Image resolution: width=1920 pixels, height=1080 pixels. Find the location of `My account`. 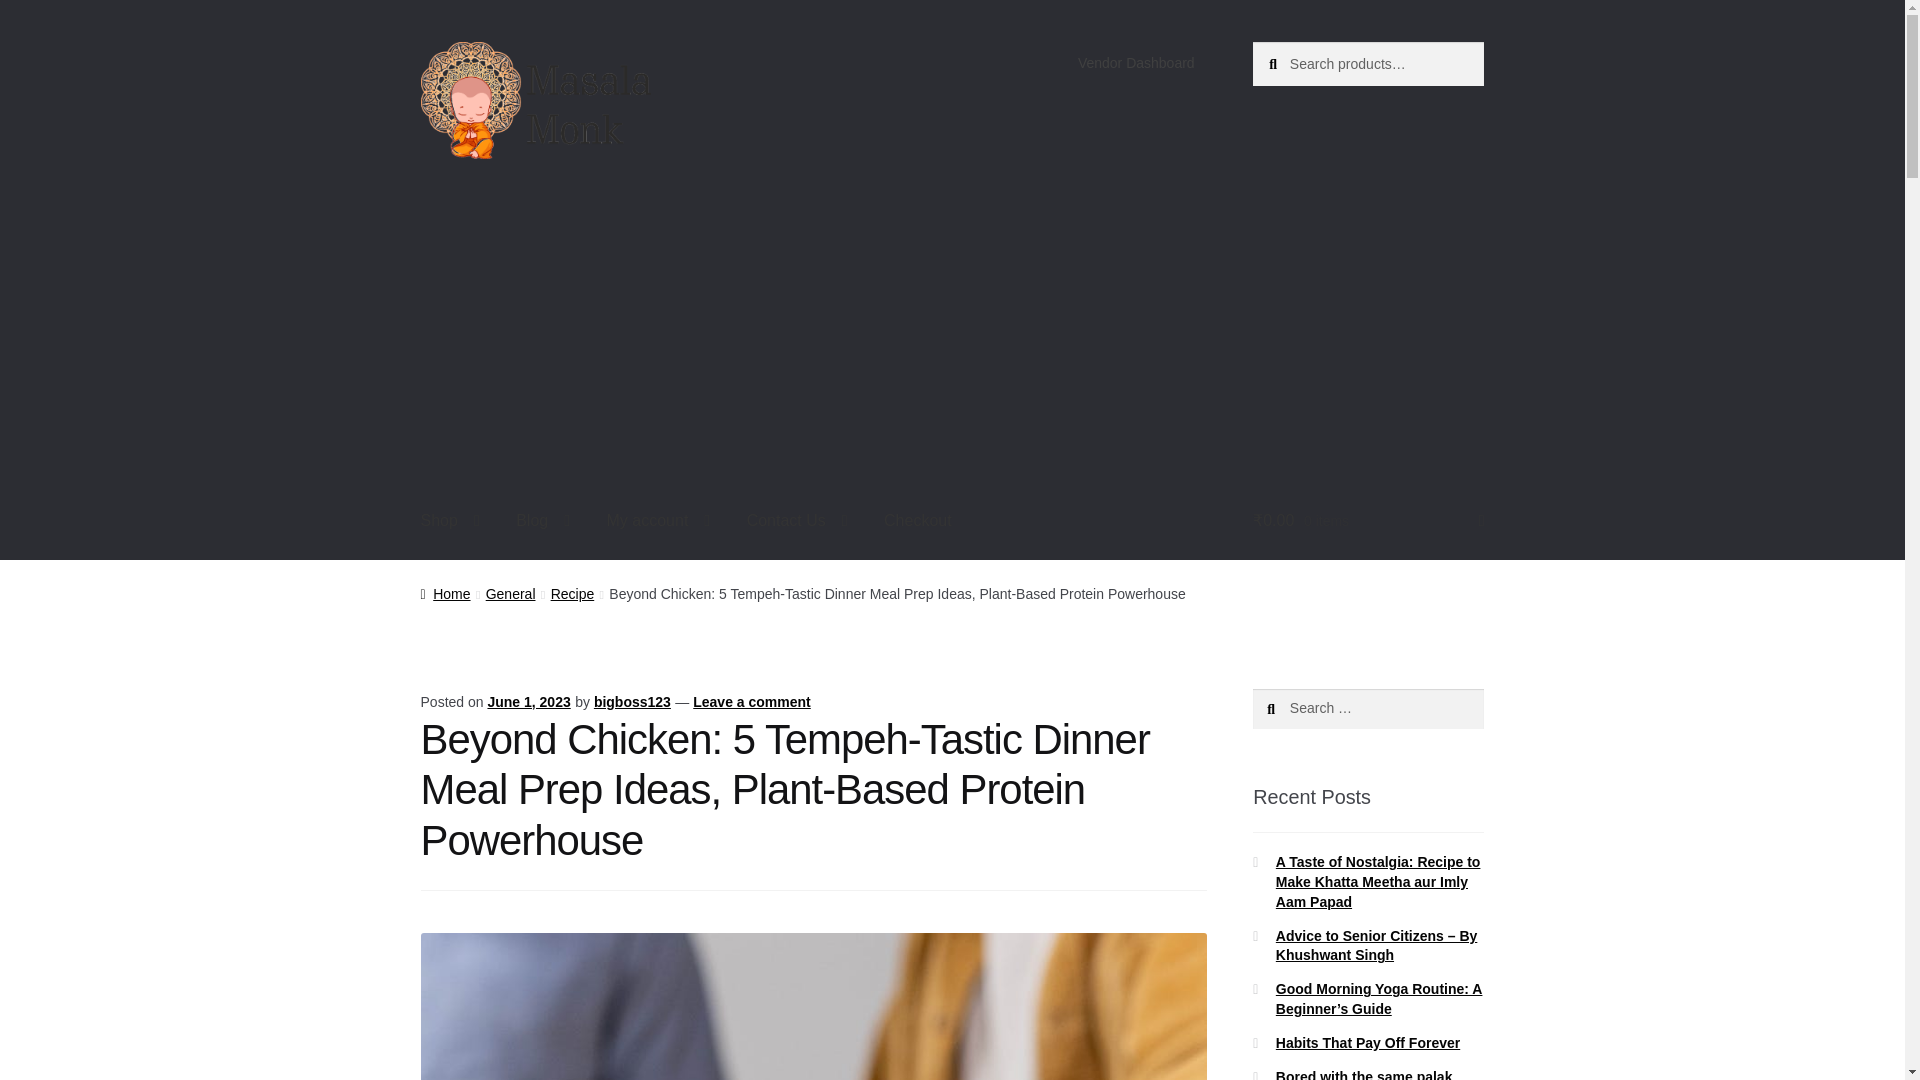

My account is located at coordinates (659, 520).